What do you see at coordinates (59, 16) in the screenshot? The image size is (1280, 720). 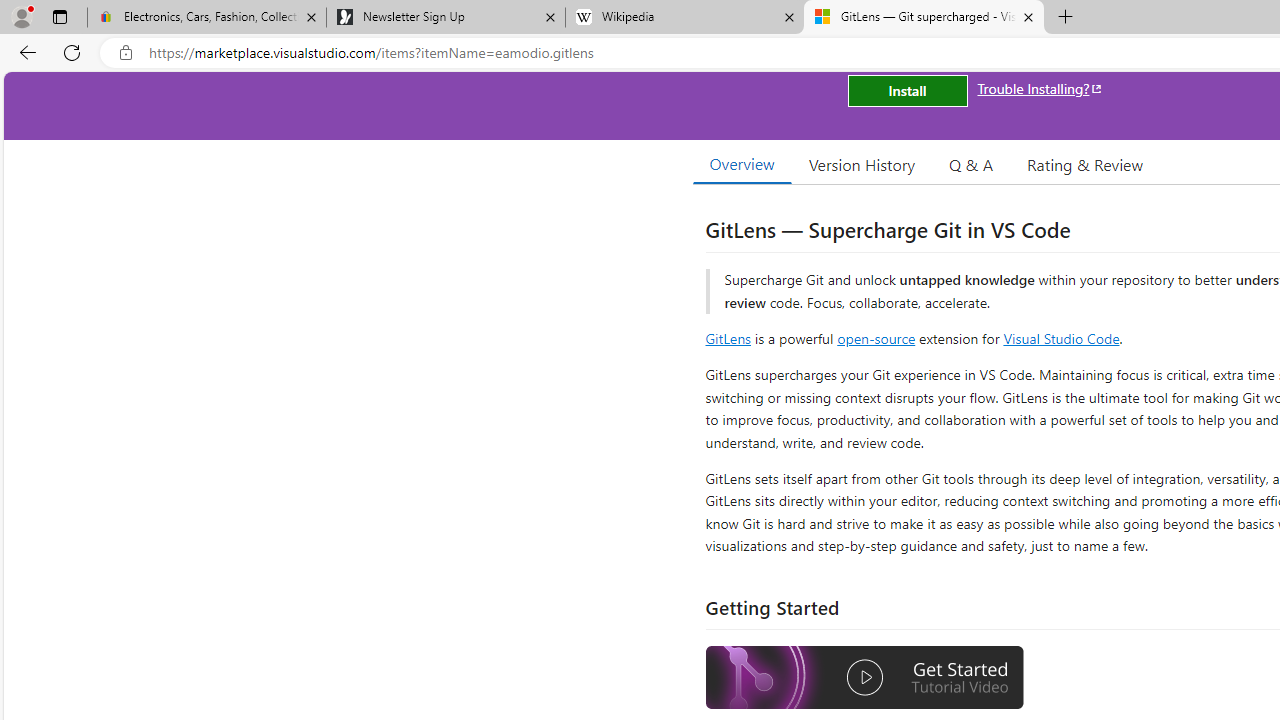 I see `Tab actions menu` at bounding box center [59, 16].